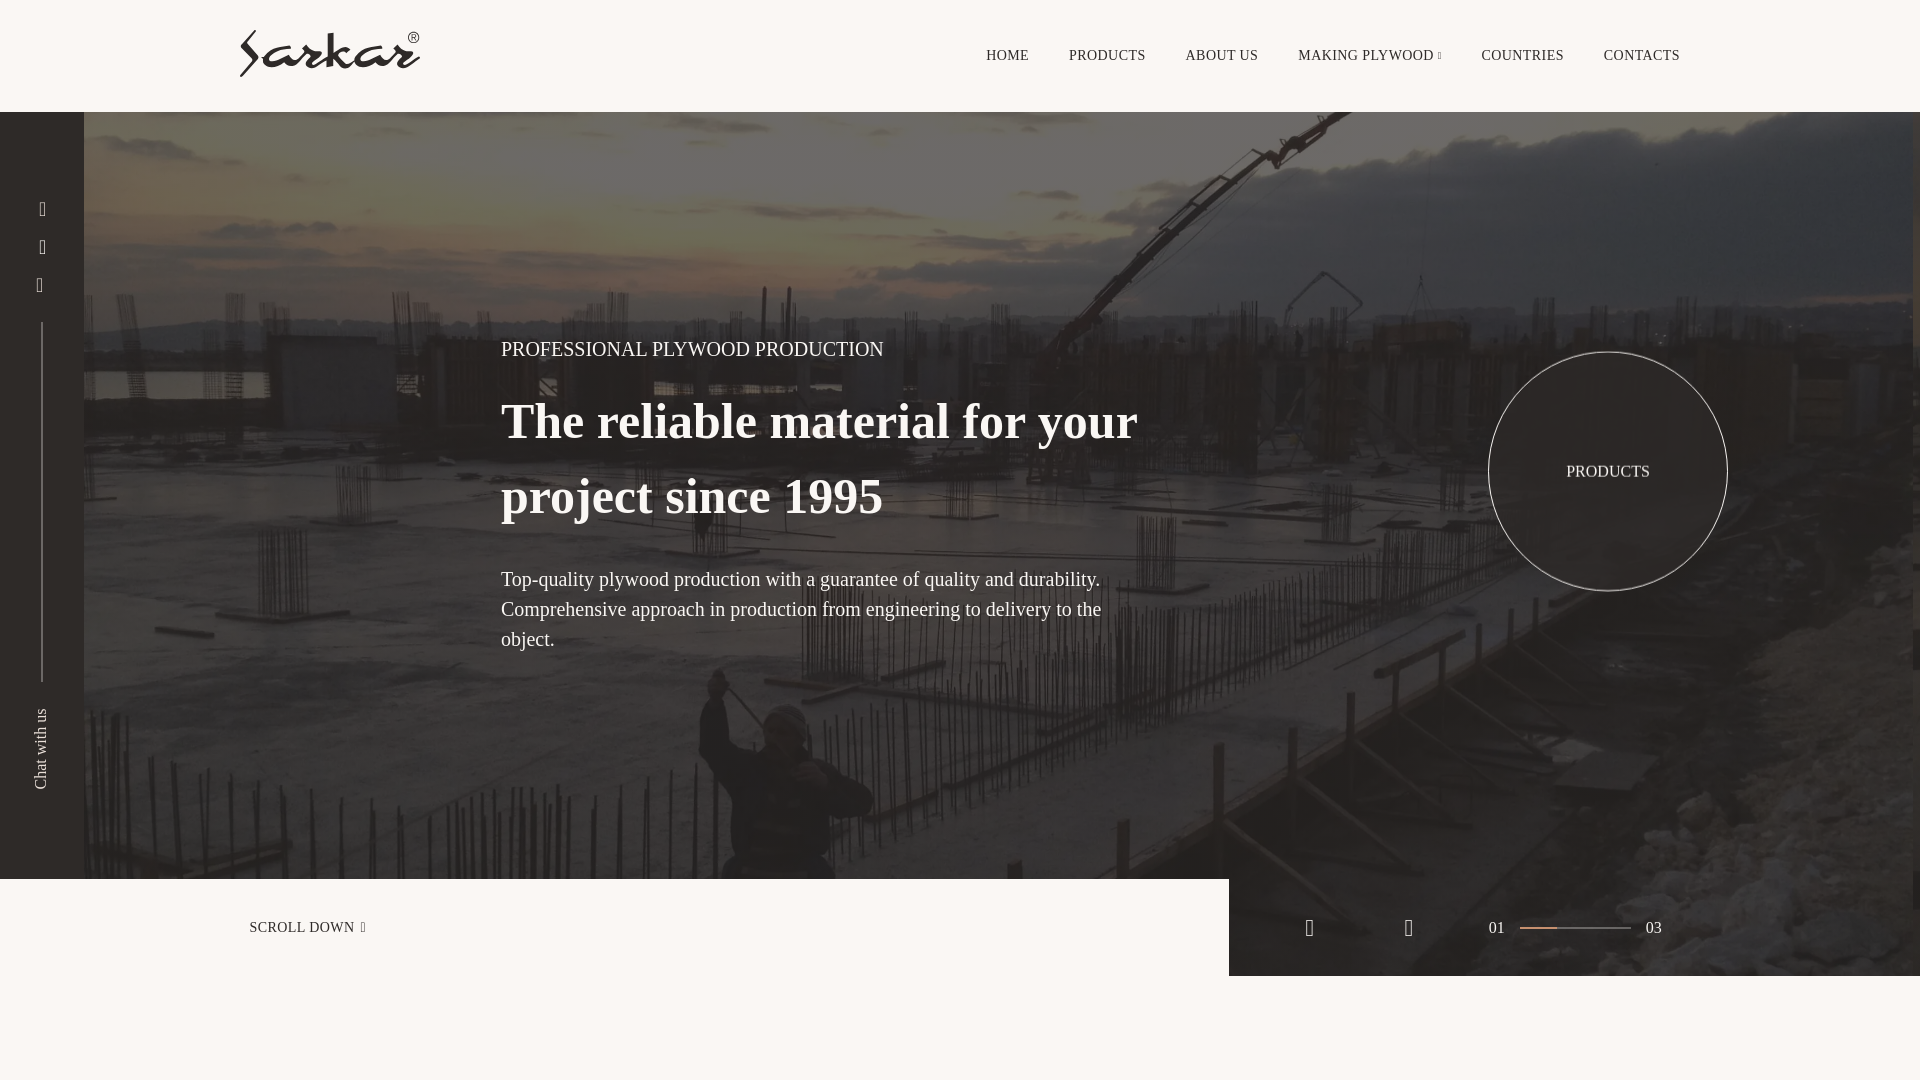 The image size is (1920, 1080). I want to click on MAKING PLYWOOD, so click(1366, 55).